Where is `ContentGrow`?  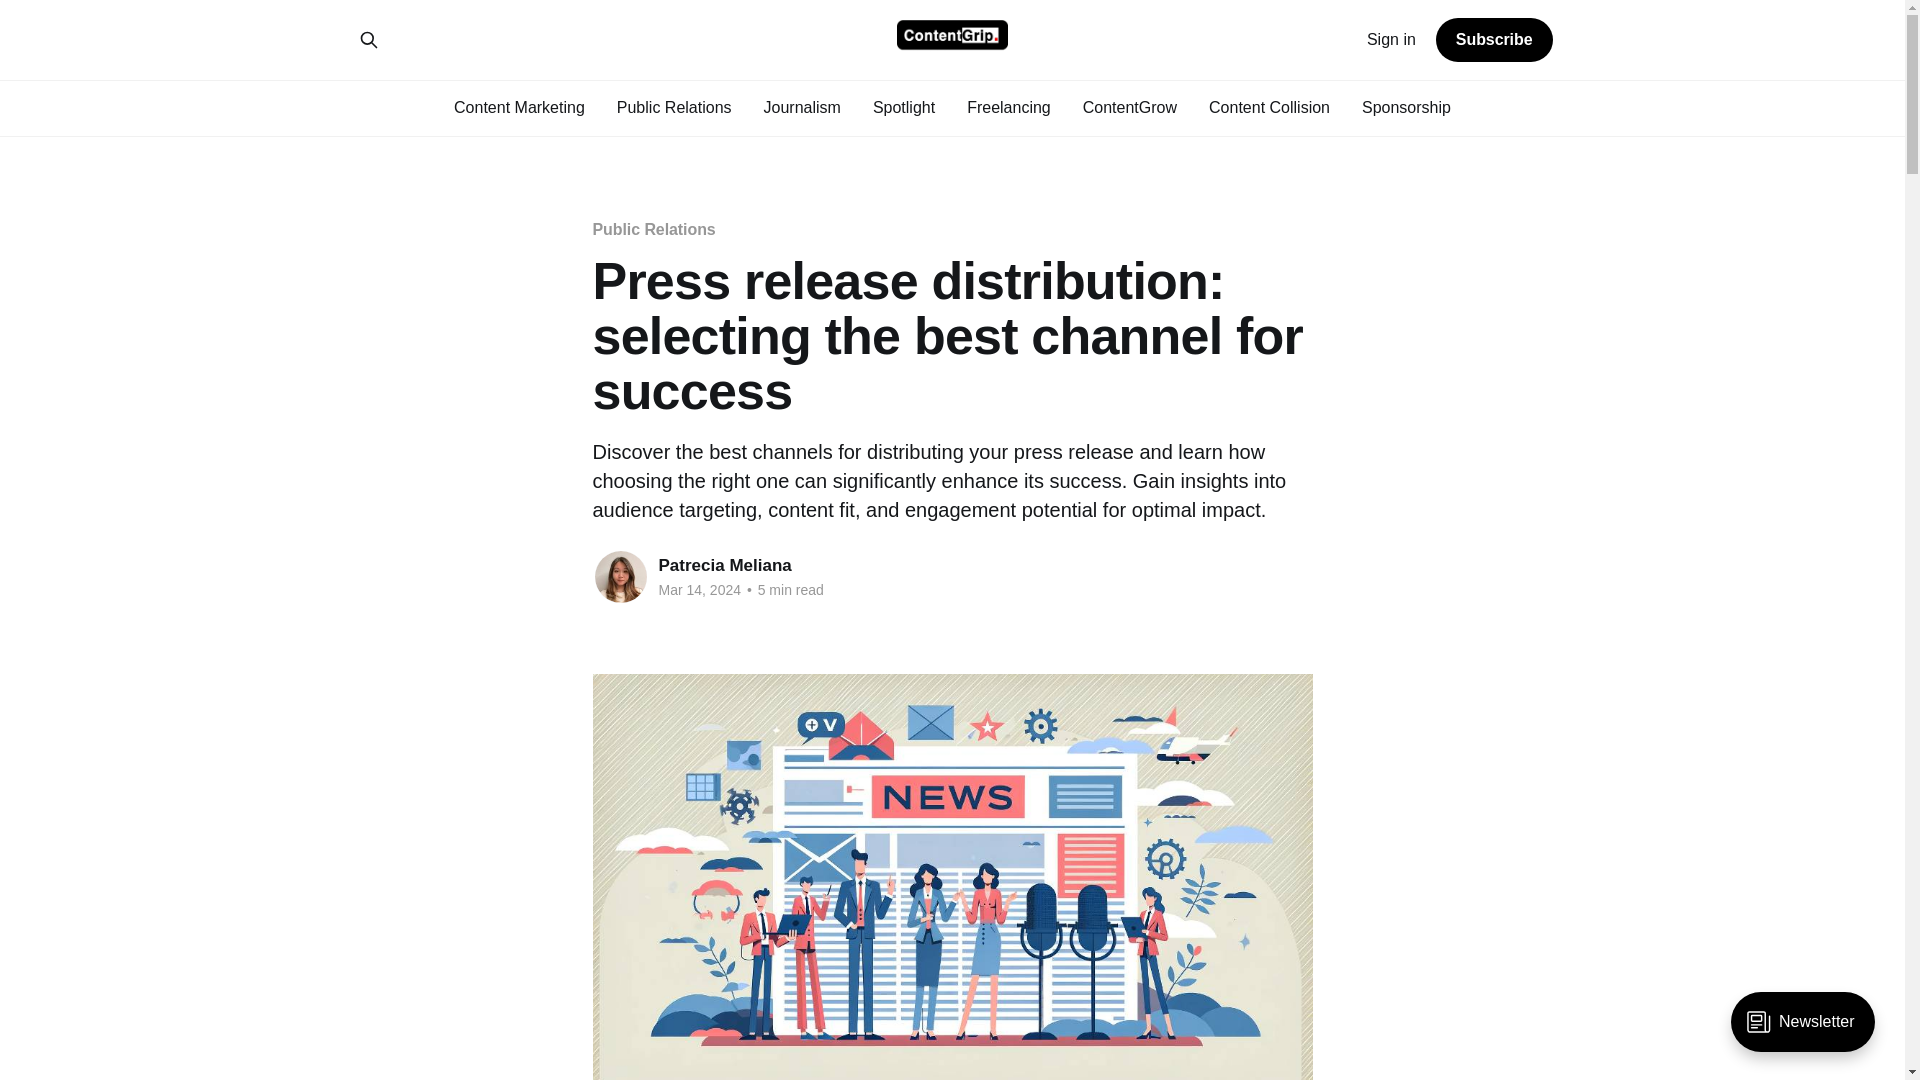 ContentGrow is located at coordinates (1129, 106).